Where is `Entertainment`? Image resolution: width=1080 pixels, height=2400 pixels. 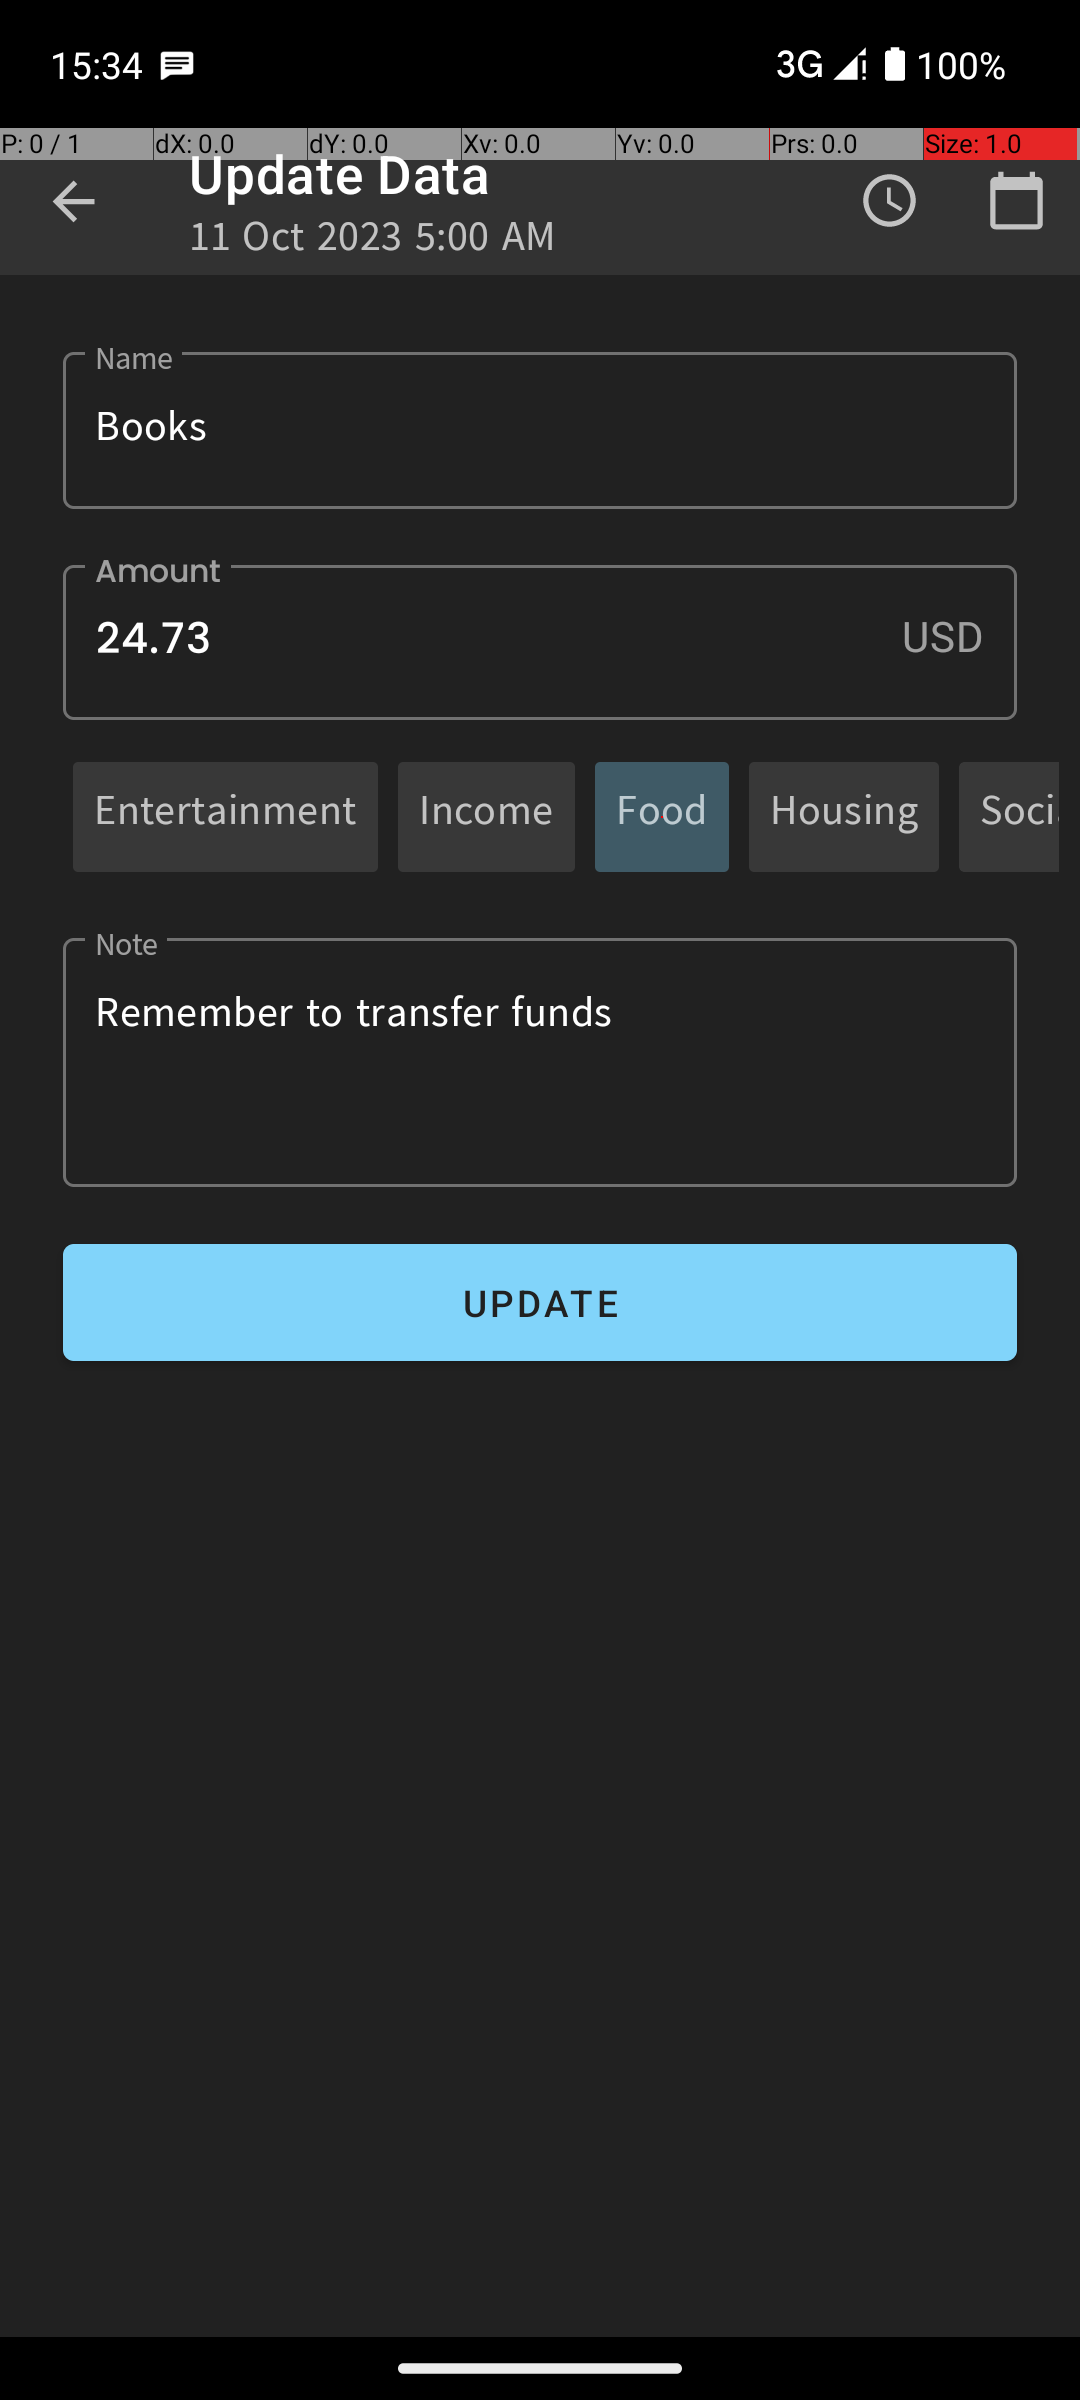 Entertainment is located at coordinates (226, 816).